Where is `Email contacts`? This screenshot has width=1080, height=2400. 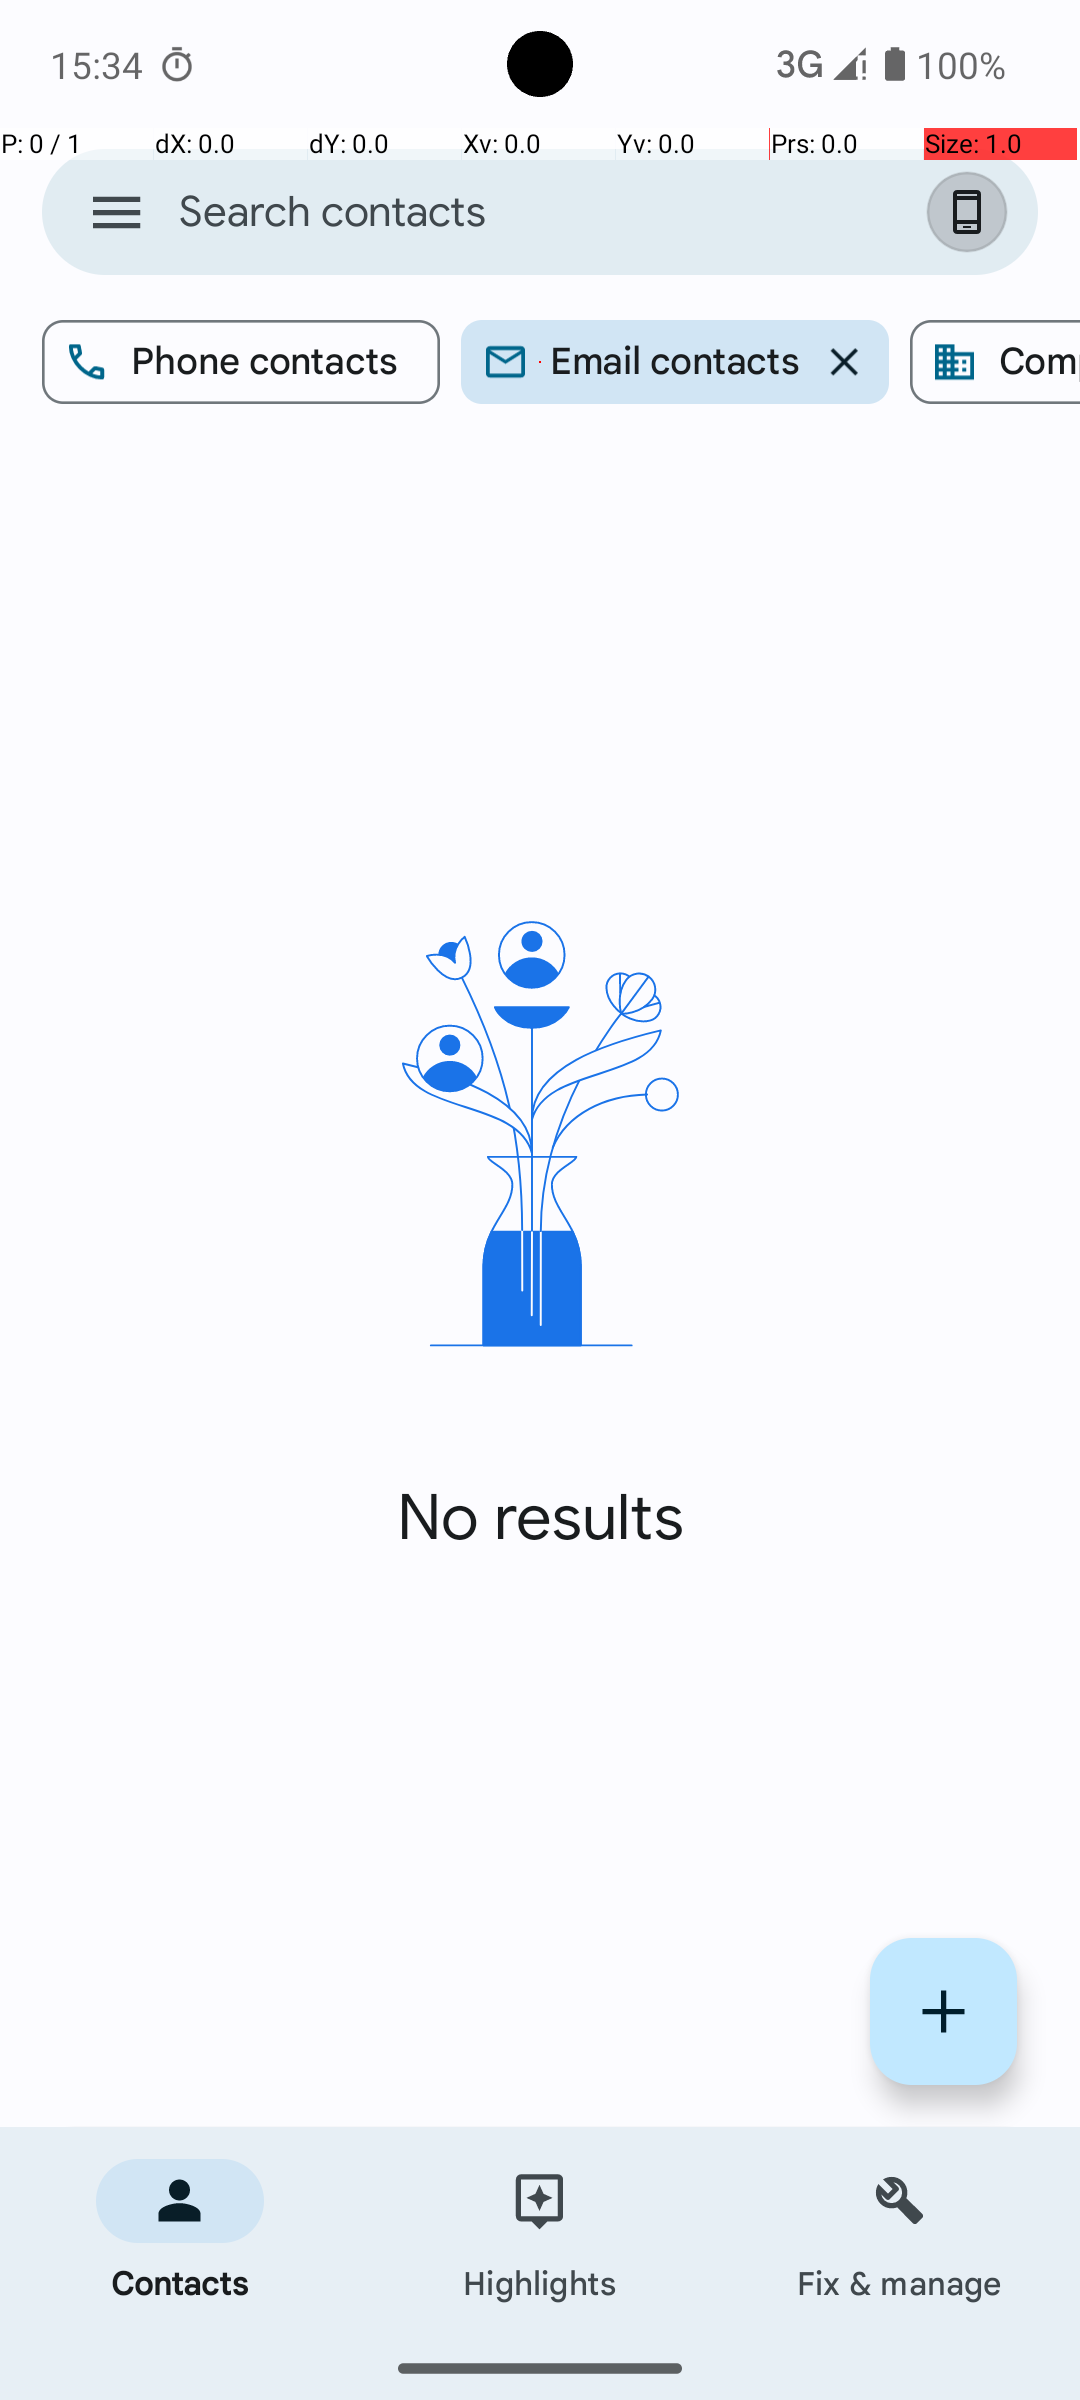 Email contacts is located at coordinates (675, 362).